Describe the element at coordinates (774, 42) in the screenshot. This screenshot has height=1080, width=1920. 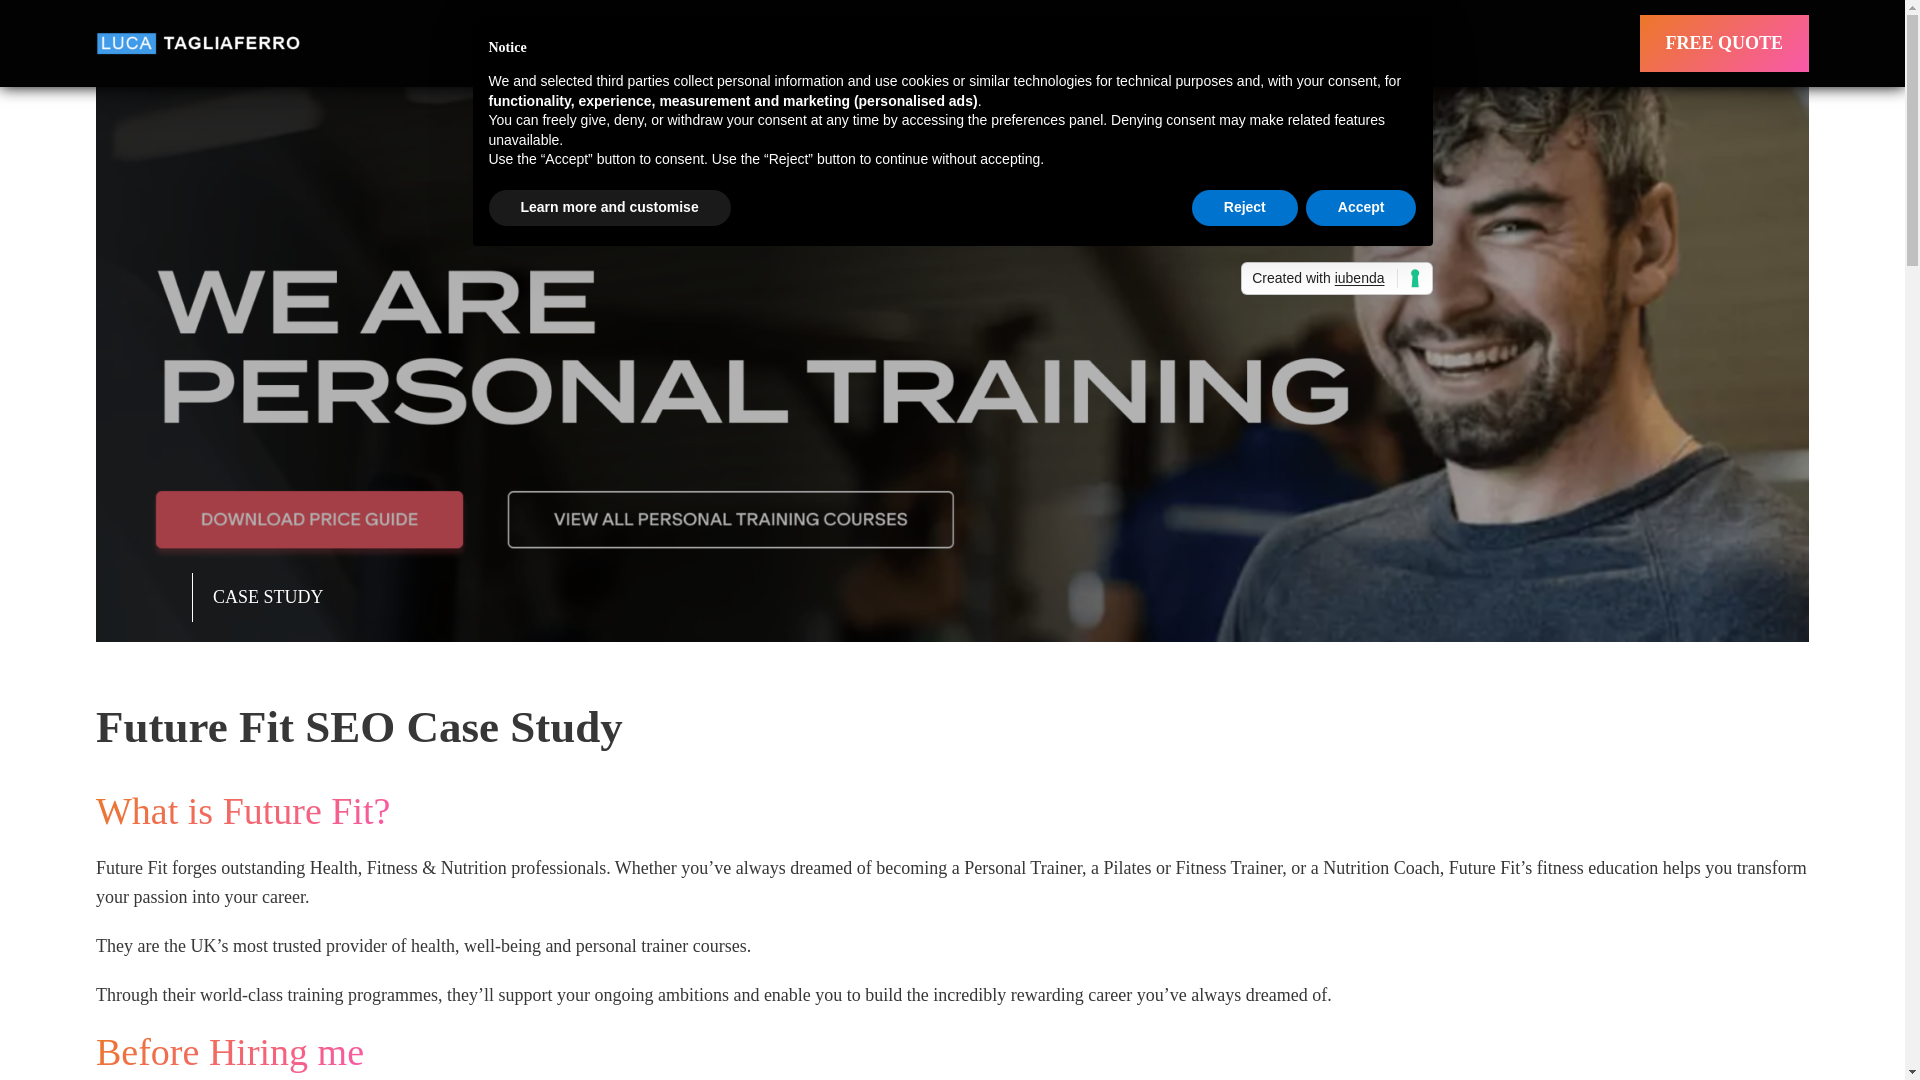
I see `WORK WITH ME ON SEO` at that location.